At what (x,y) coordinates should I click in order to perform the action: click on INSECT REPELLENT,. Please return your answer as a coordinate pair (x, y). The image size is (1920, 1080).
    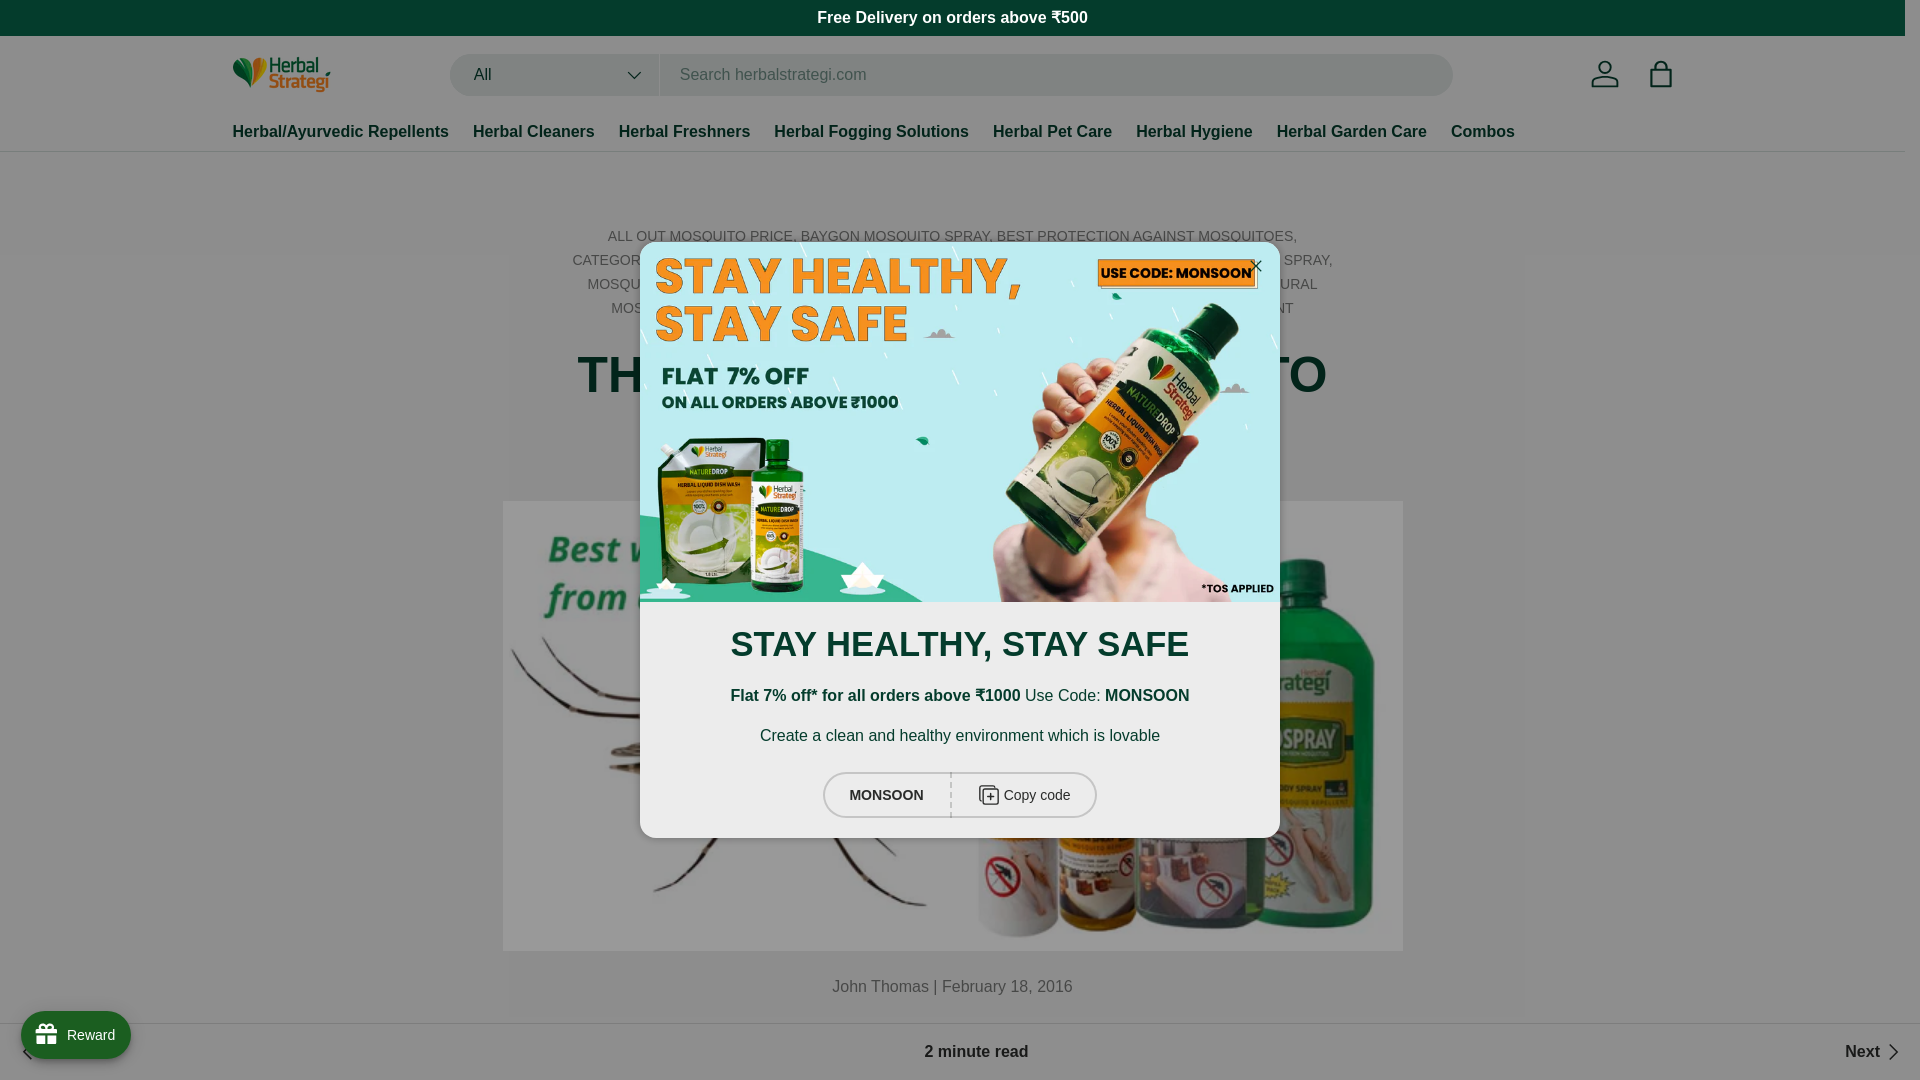
    Looking at the image, I should click on (1087, 259).